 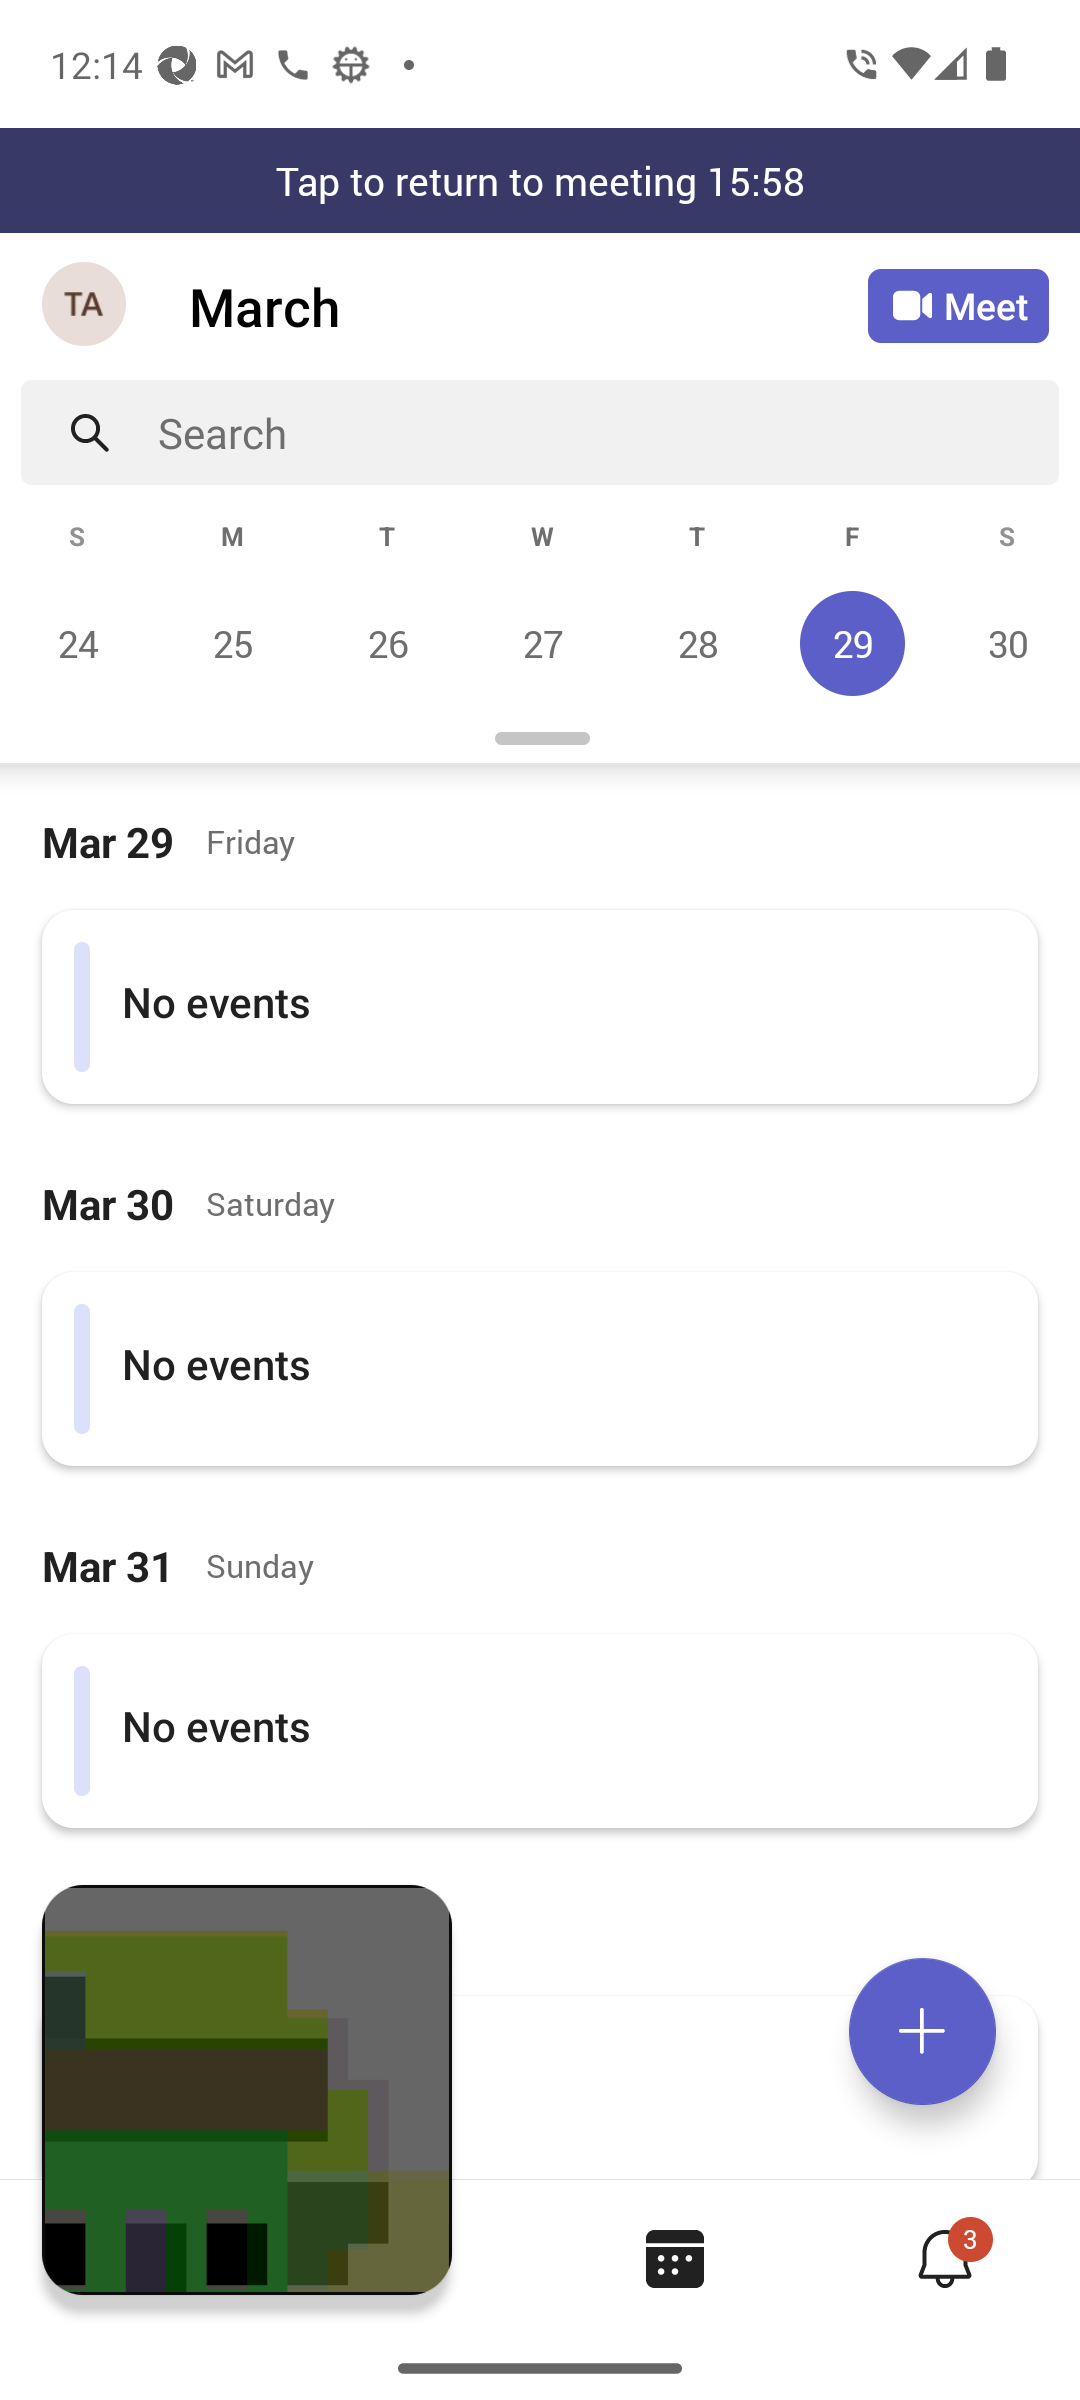 What do you see at coordinates (608, 432) in the screenshot?
I see `Search` at bounding box center [608, 432].